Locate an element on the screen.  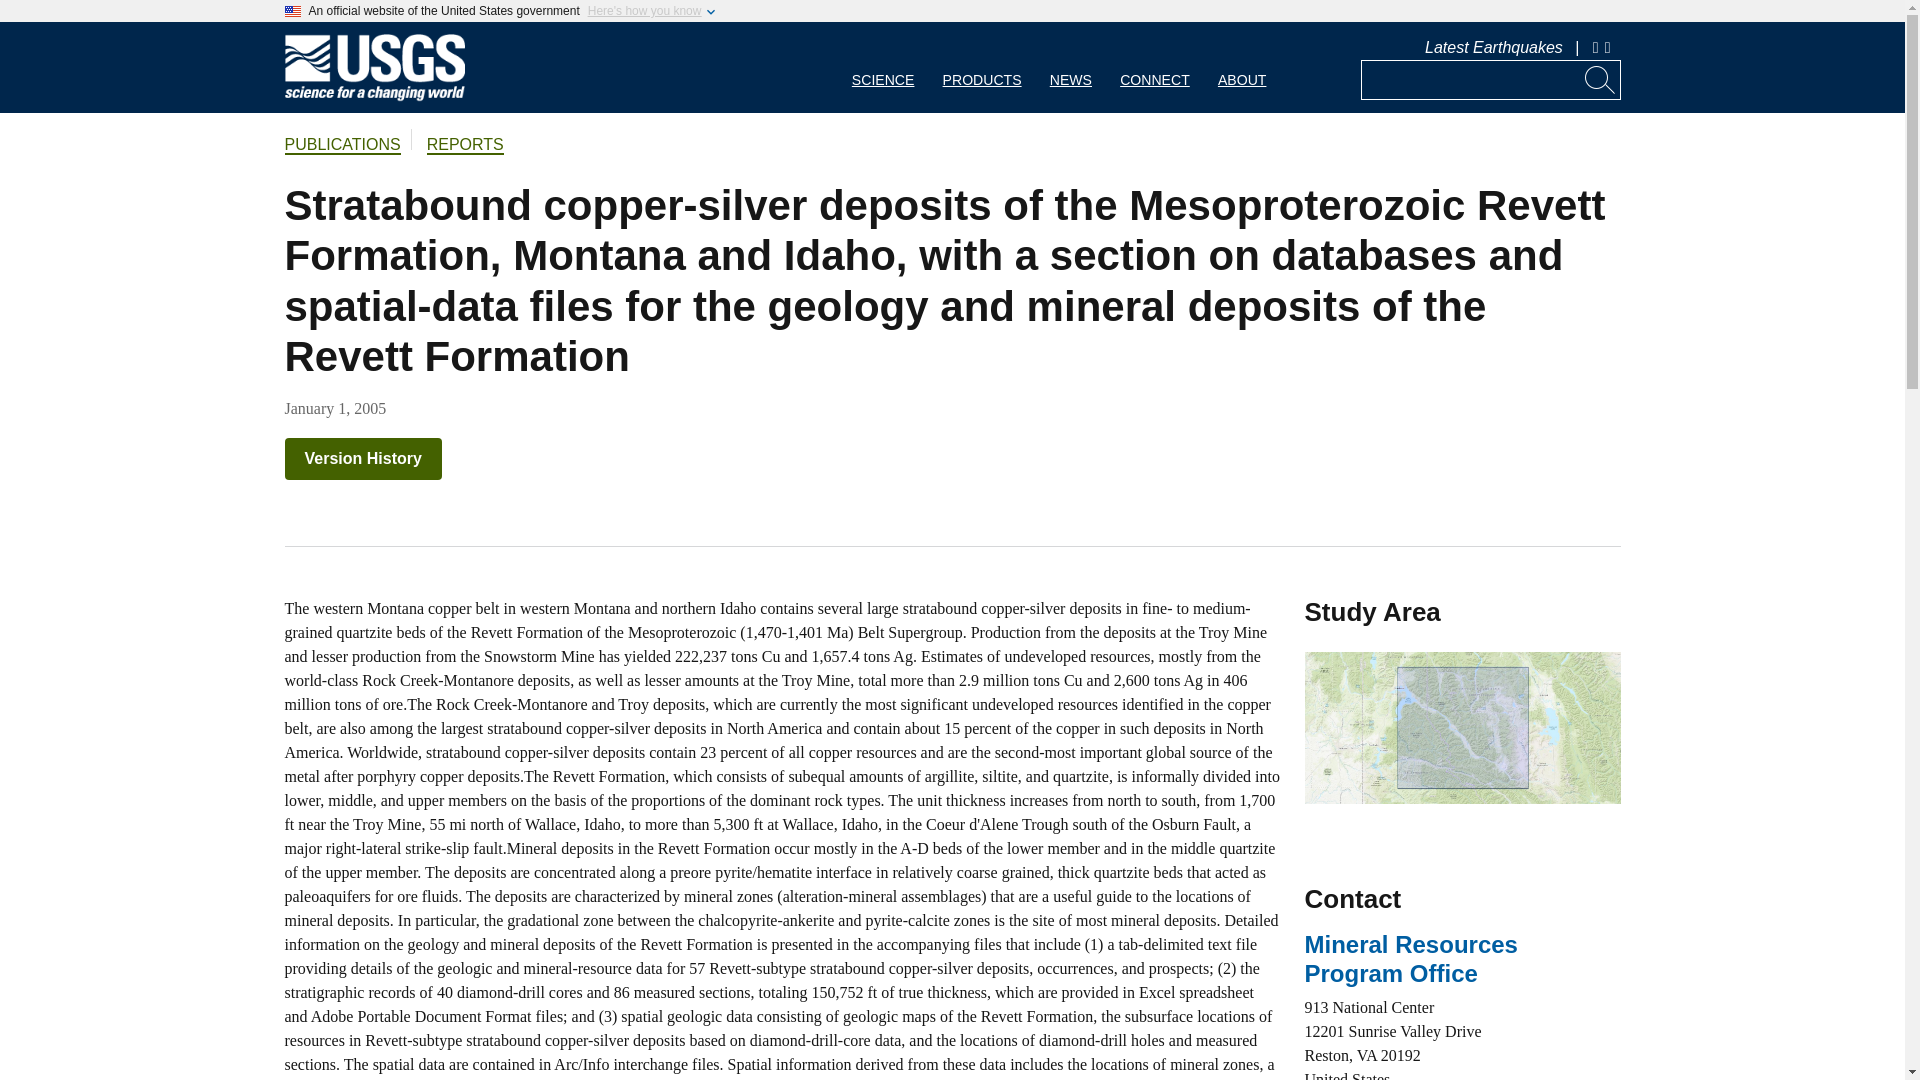
Latest Earthquakes is located at coordinates (1493, 47).